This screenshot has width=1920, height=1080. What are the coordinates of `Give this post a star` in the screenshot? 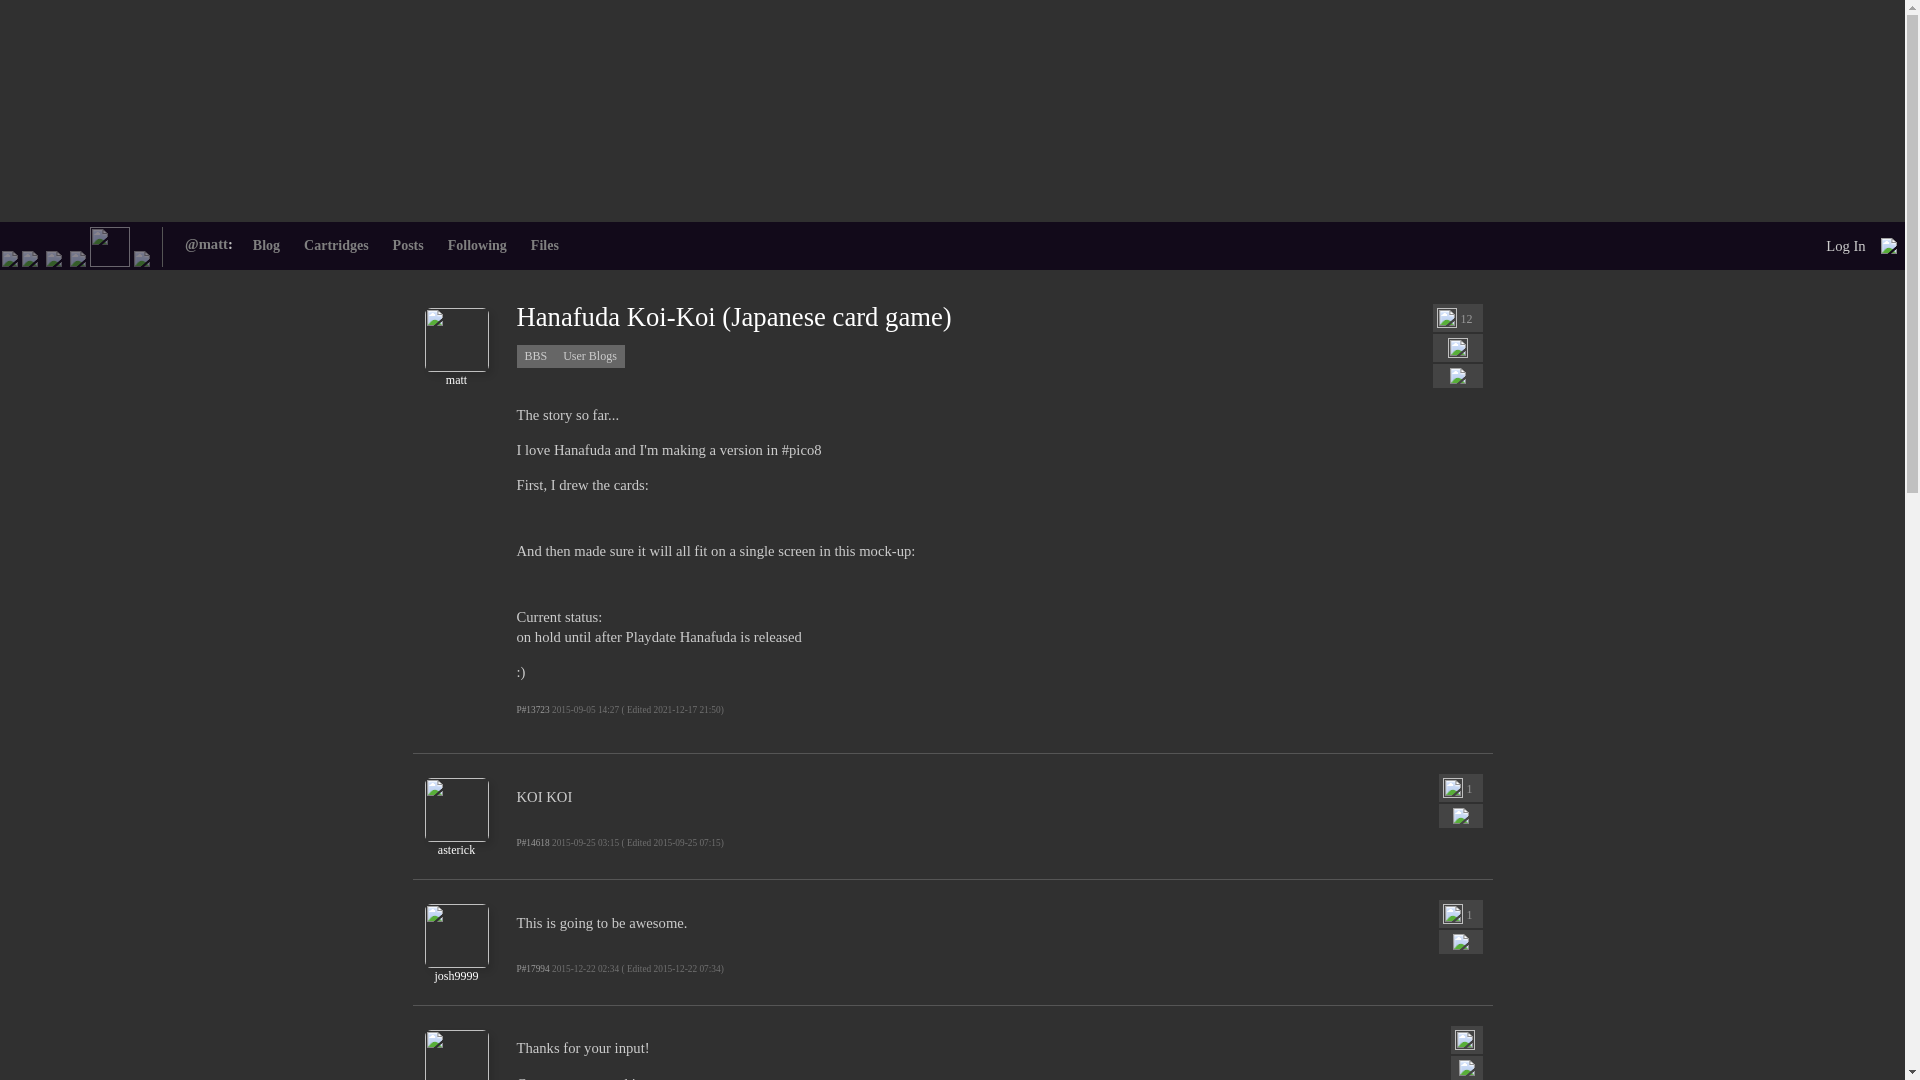 It's located at (1451, 788).